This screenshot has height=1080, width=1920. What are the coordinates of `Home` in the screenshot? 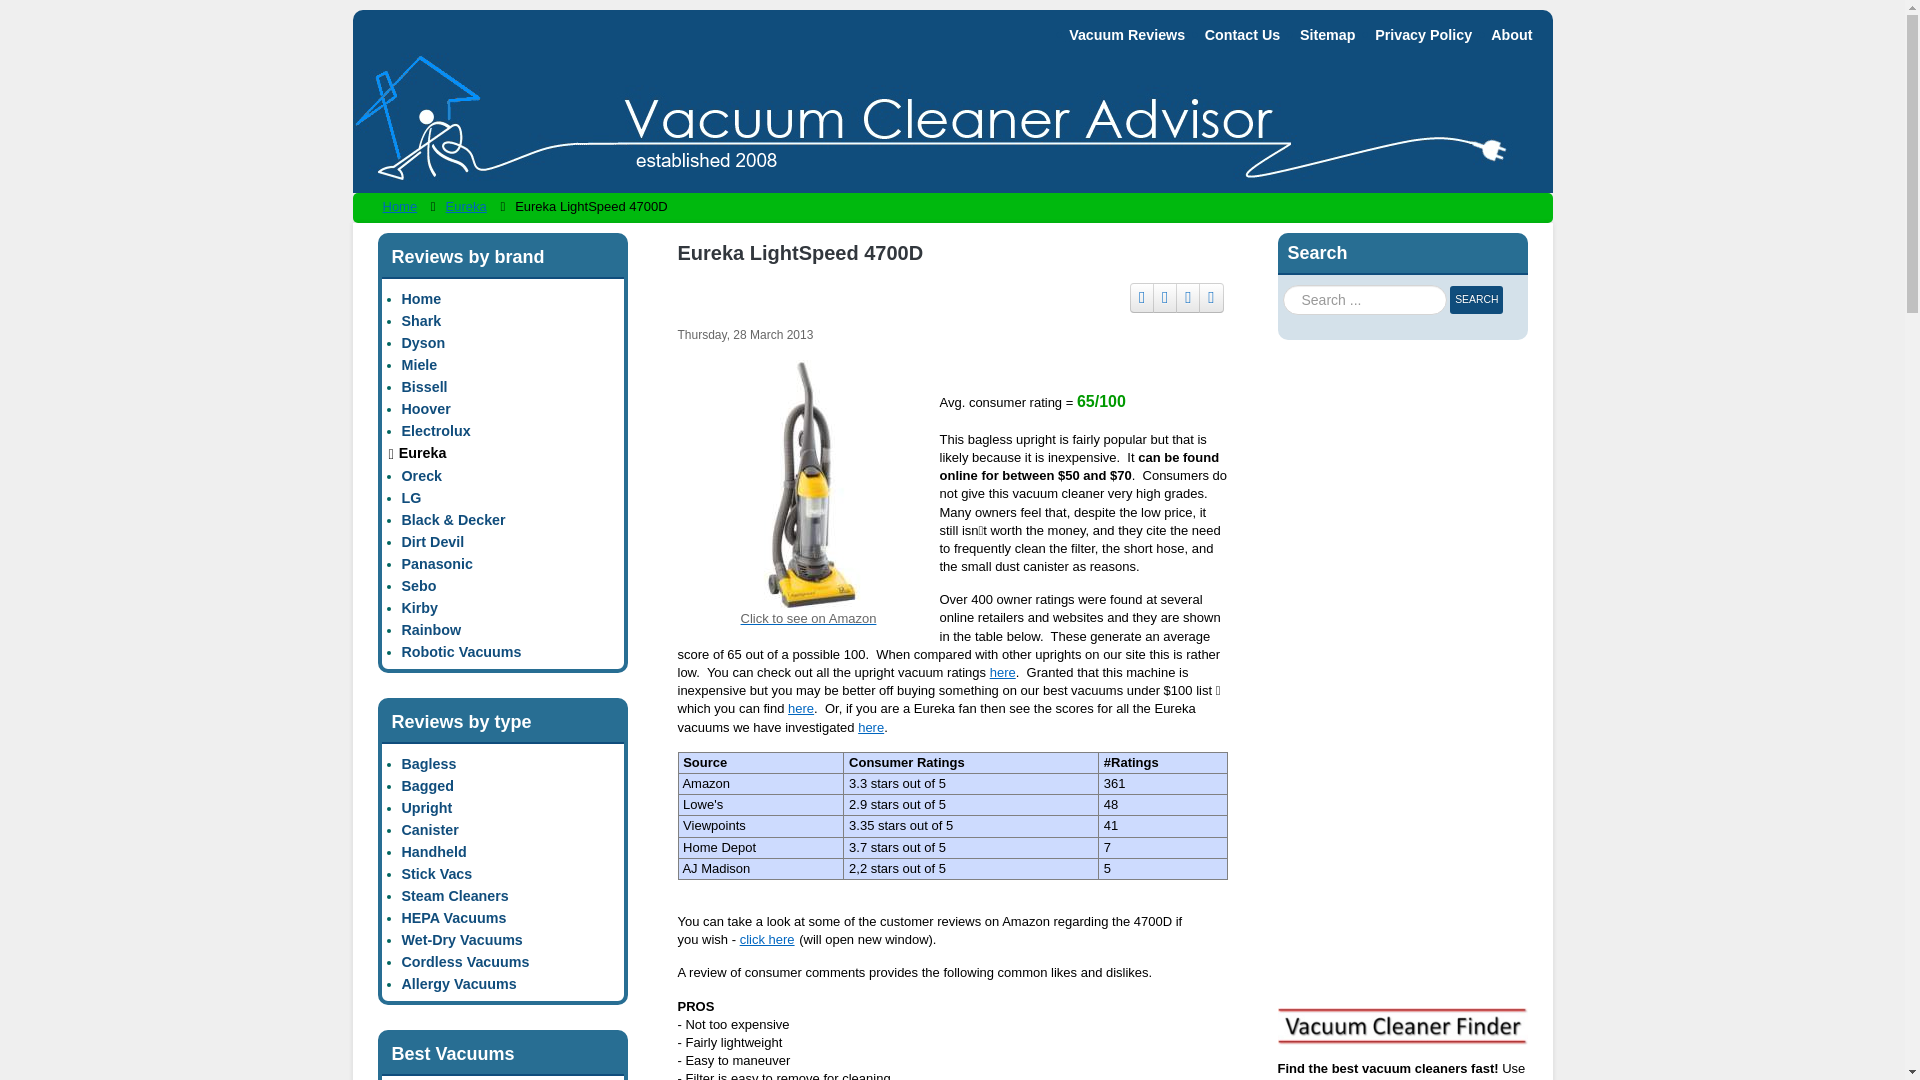 It's located at (404, 206).